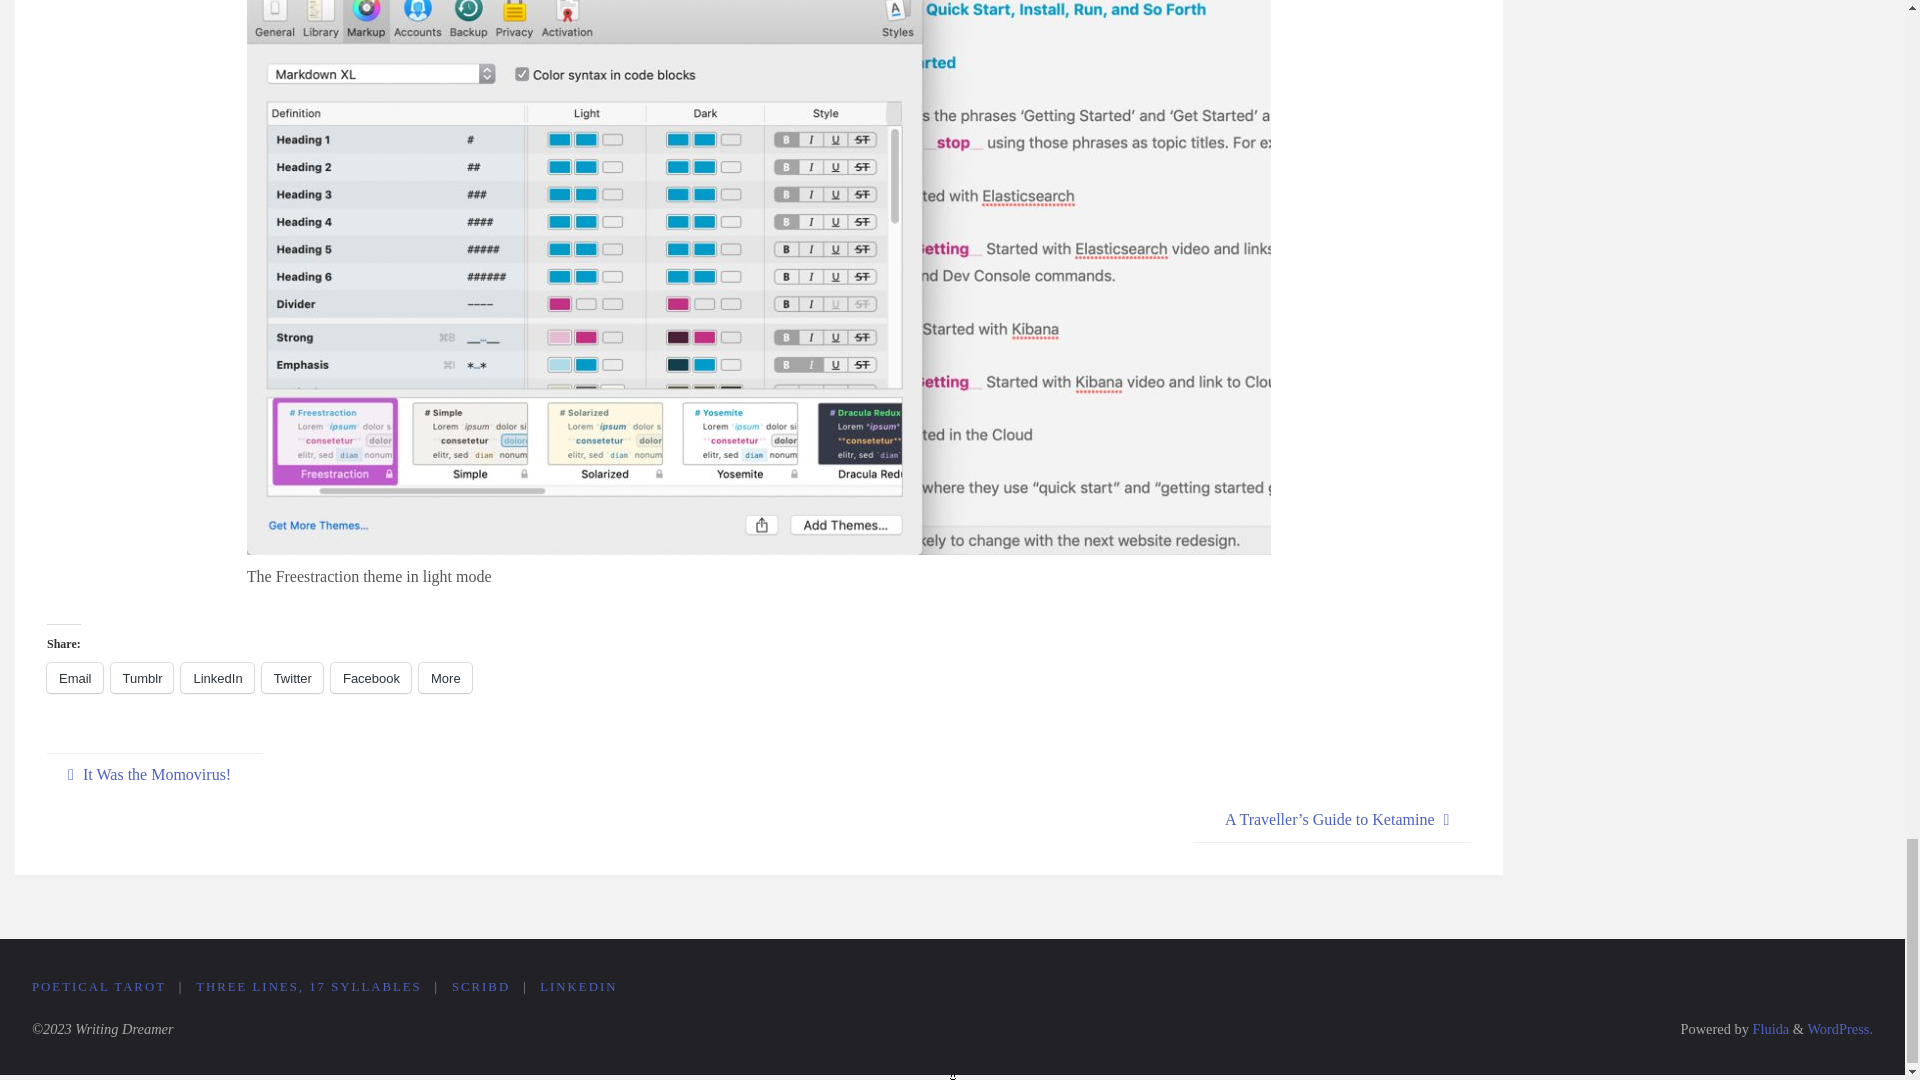 The height and width of the screenshot is (1080, 1920). What do you see at coordinates (216, 678) in the screenshot?
I see `LinkedIn` at bounding box center [216, 678].